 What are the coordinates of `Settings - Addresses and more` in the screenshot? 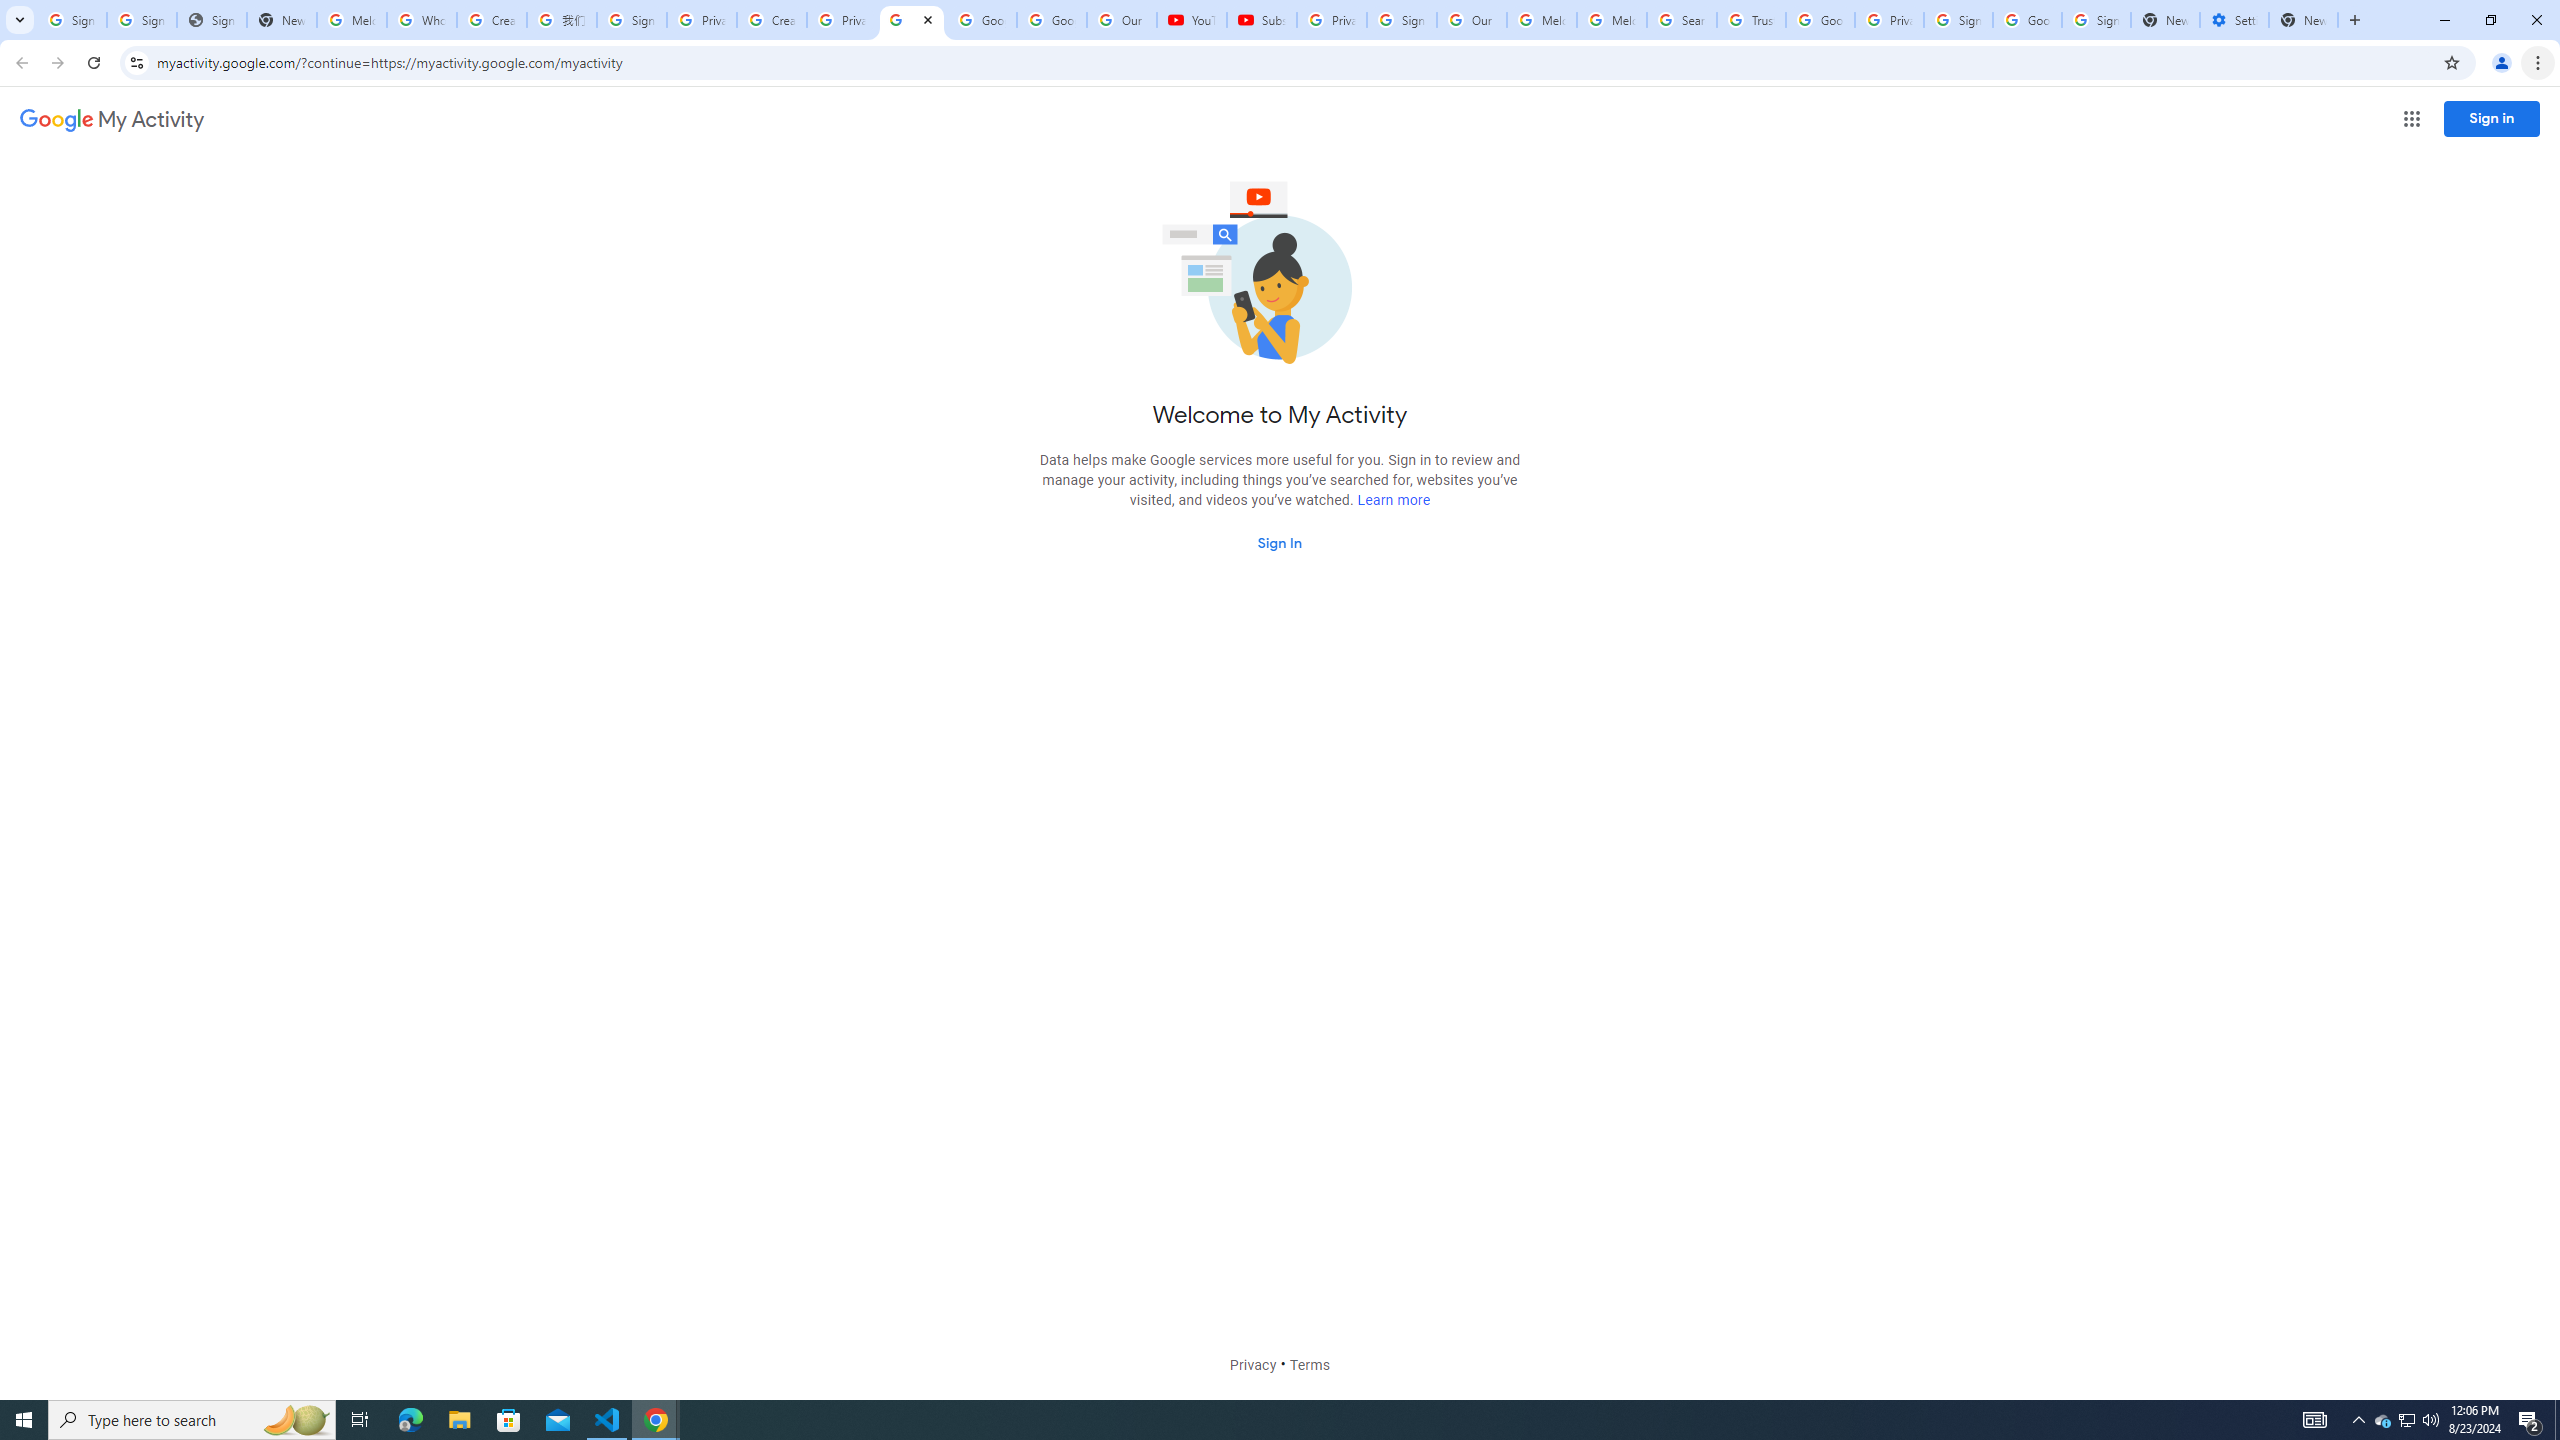 It's located at (2234, 20).